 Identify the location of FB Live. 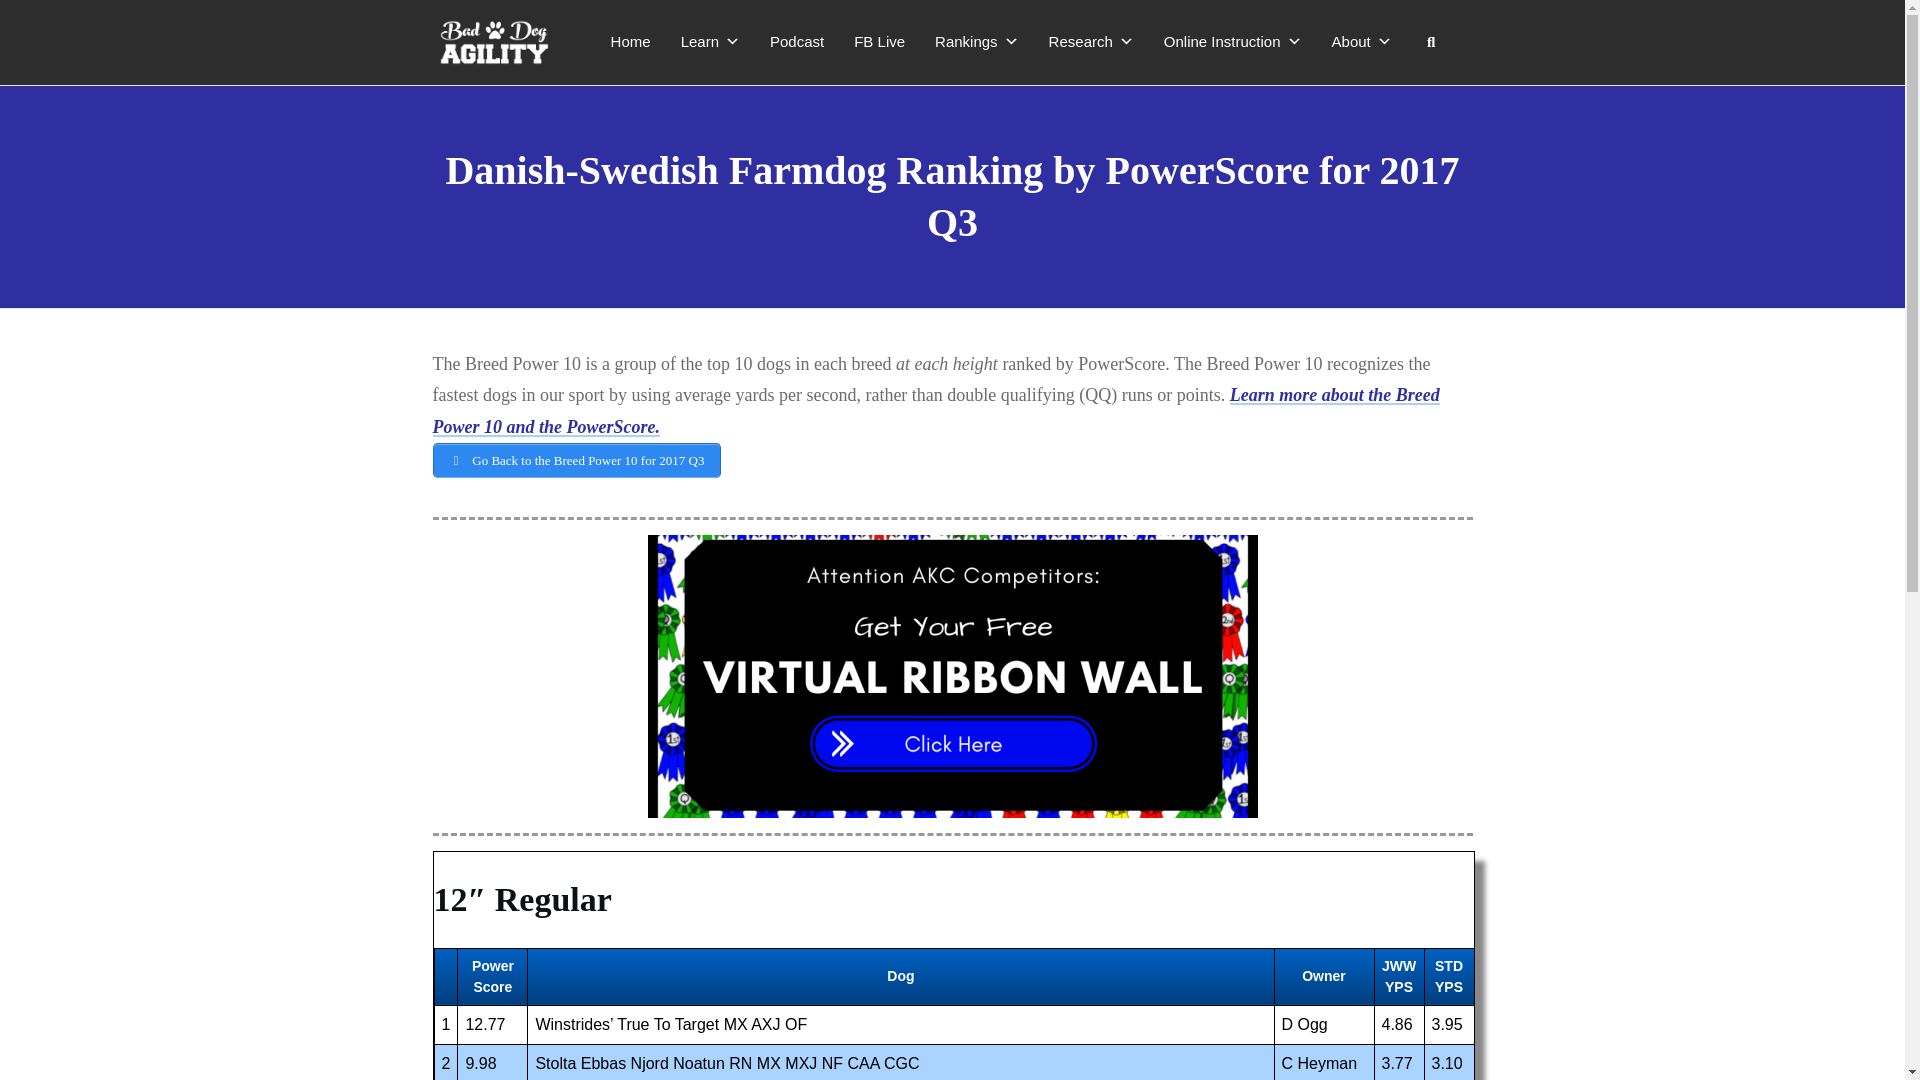
(879, 41).